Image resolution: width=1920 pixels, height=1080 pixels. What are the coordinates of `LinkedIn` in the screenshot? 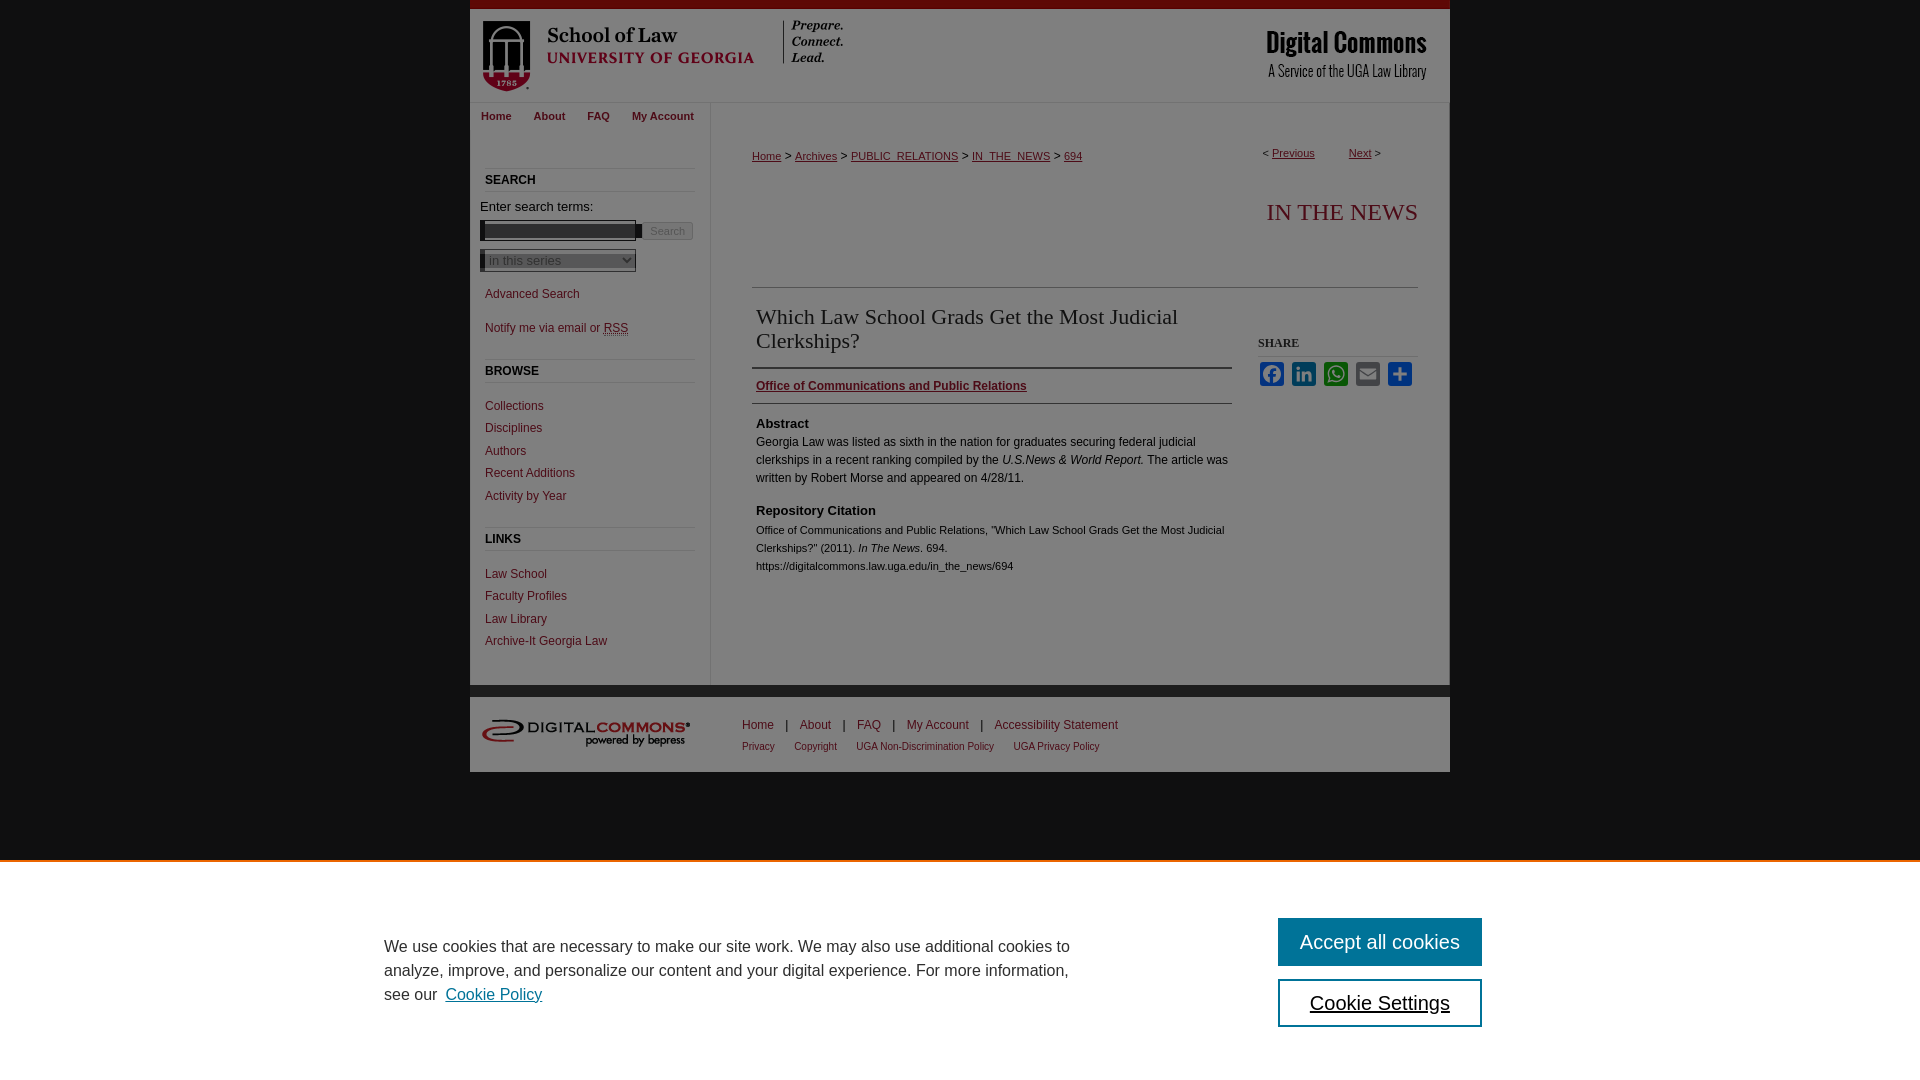 It's located at (1304, 373).